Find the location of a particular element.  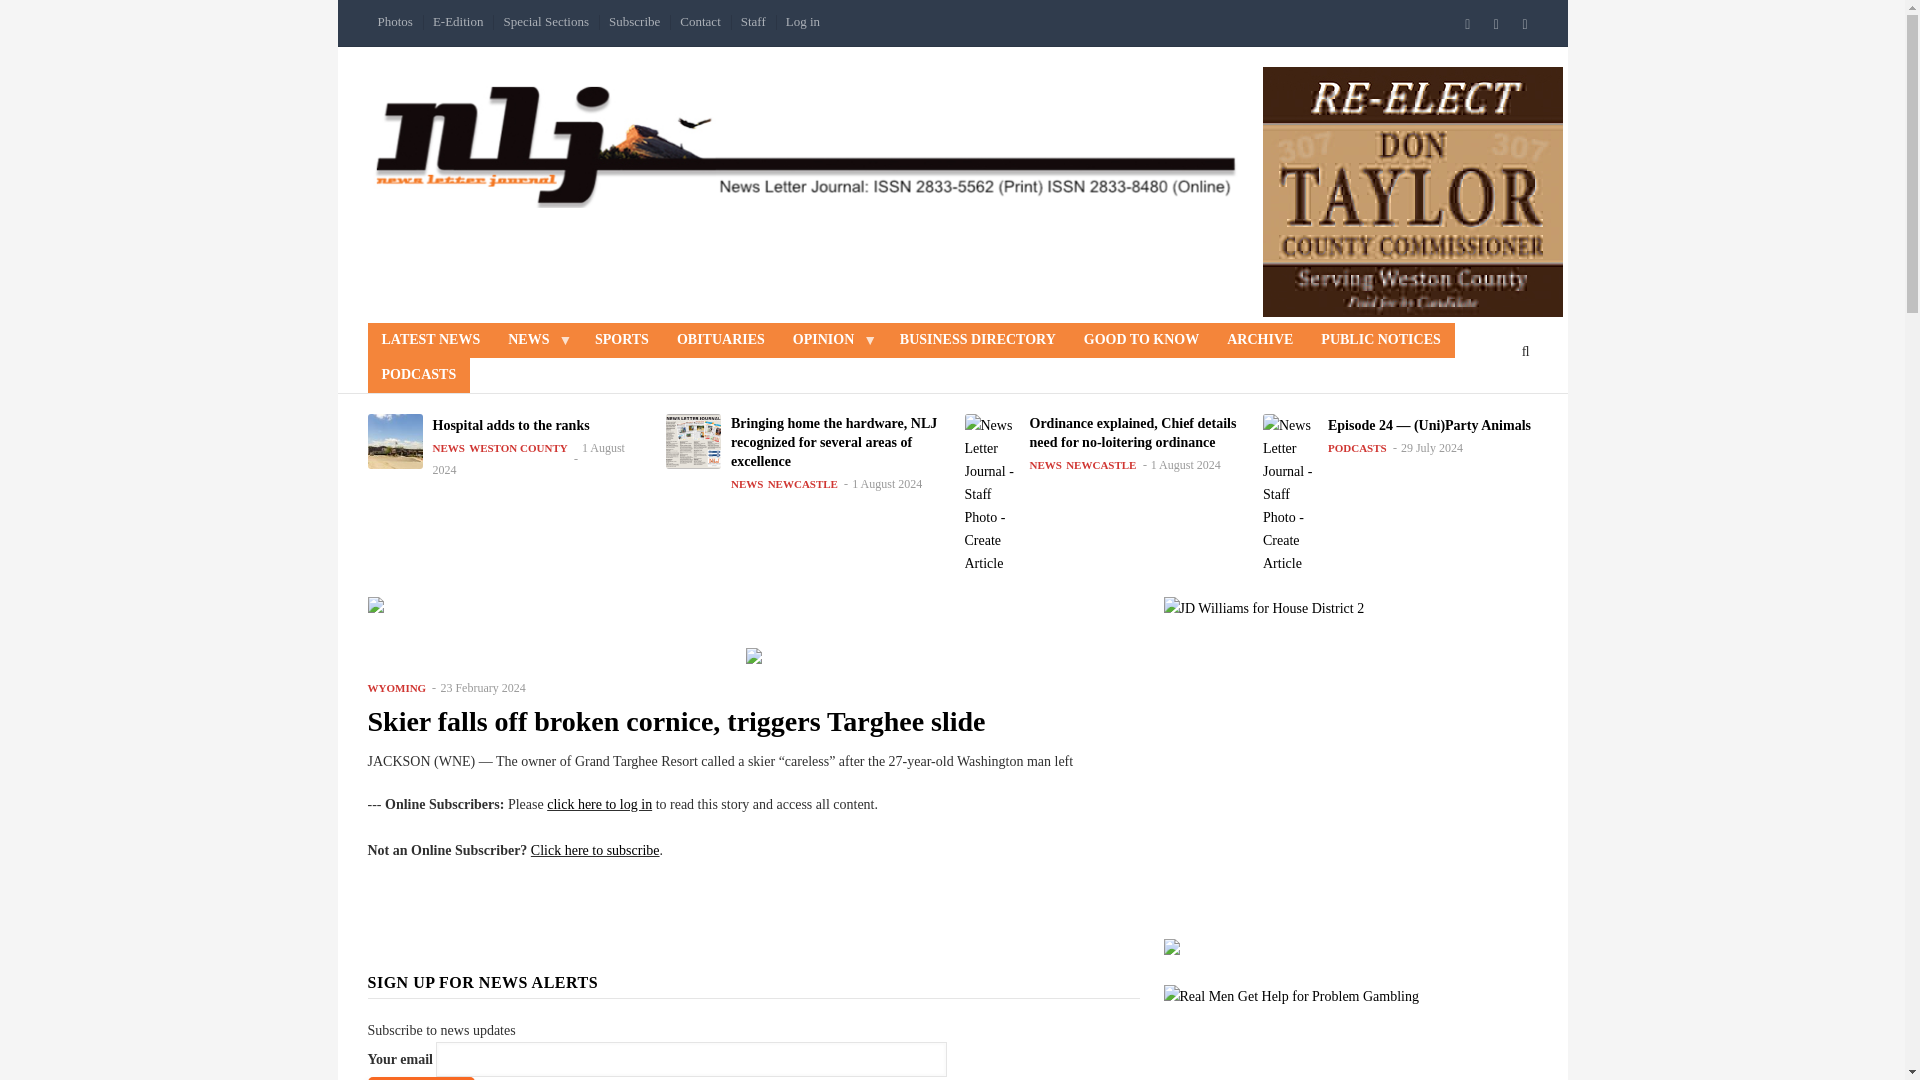

LATEST NEWS is located at coordinates (432, 340).